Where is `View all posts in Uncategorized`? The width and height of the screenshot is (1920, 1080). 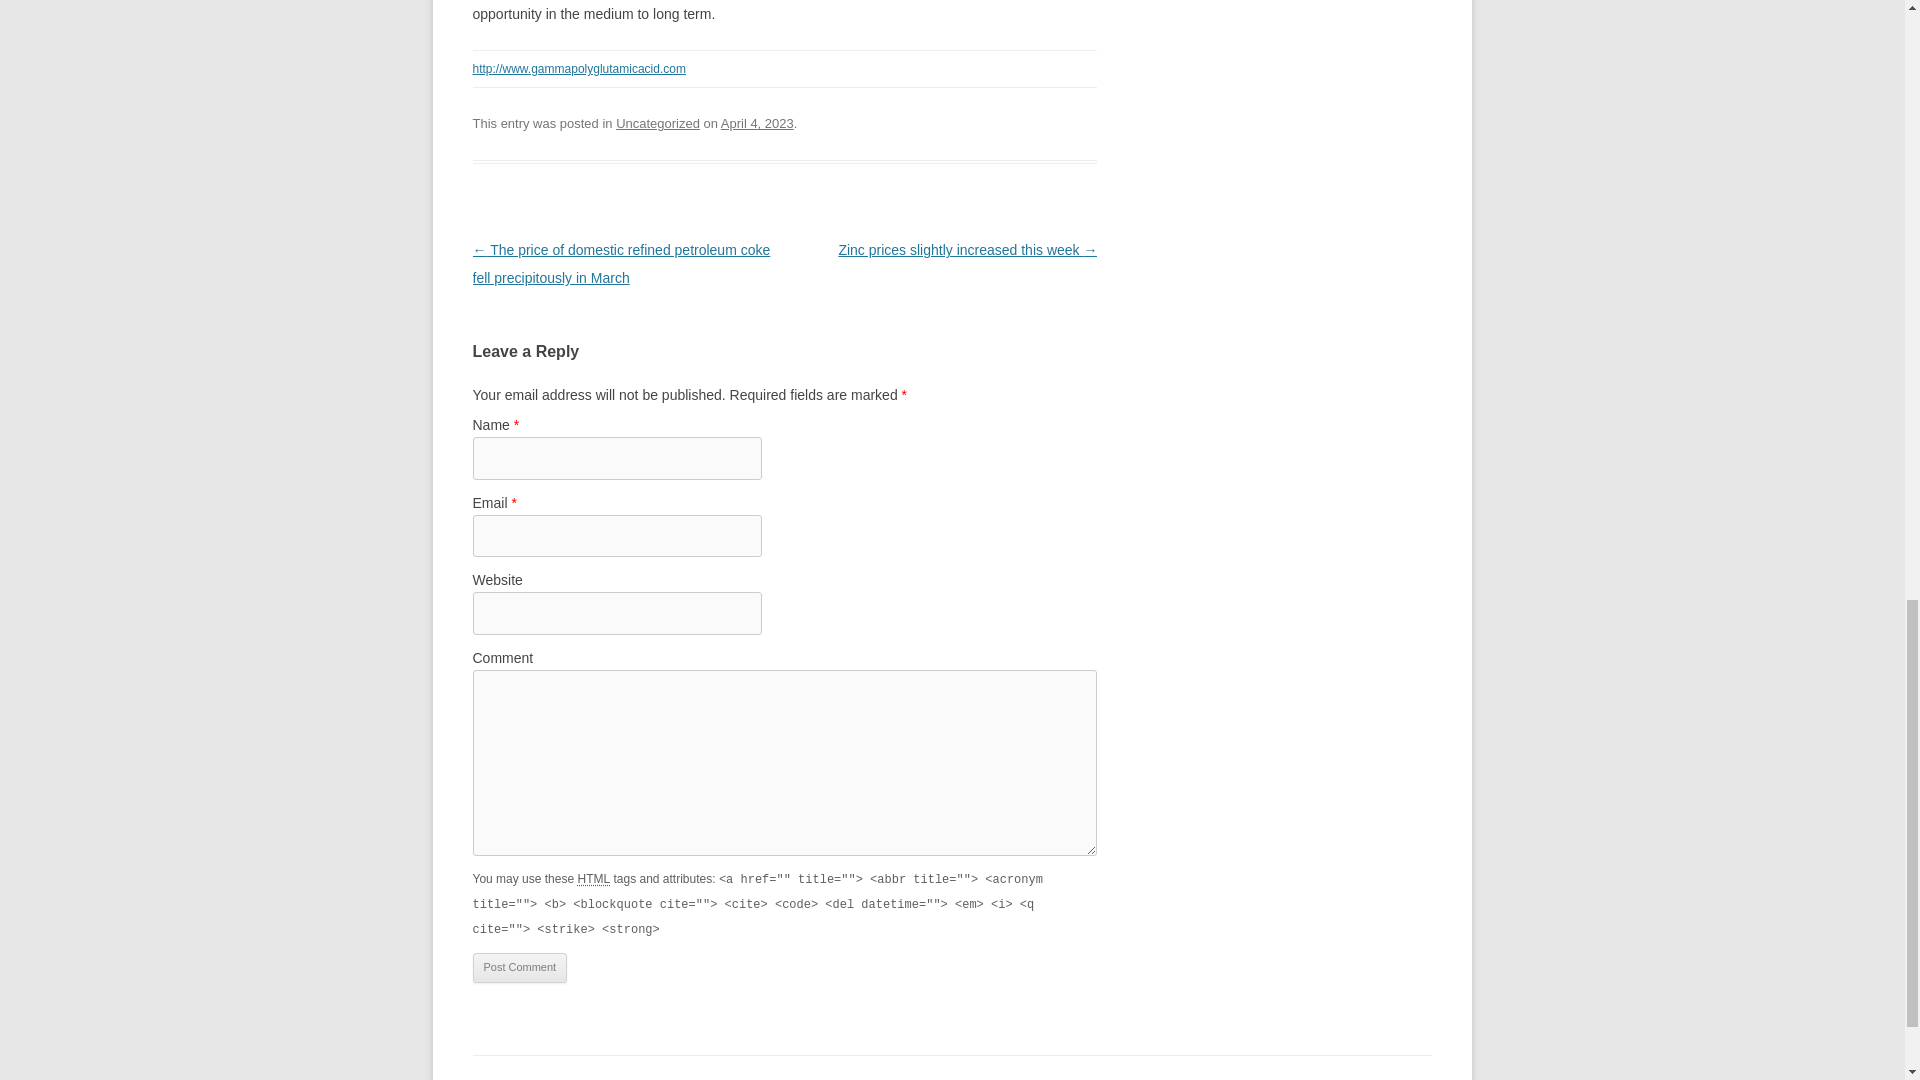
View all posts in Uncategorized is located at coordinates (658, 122).